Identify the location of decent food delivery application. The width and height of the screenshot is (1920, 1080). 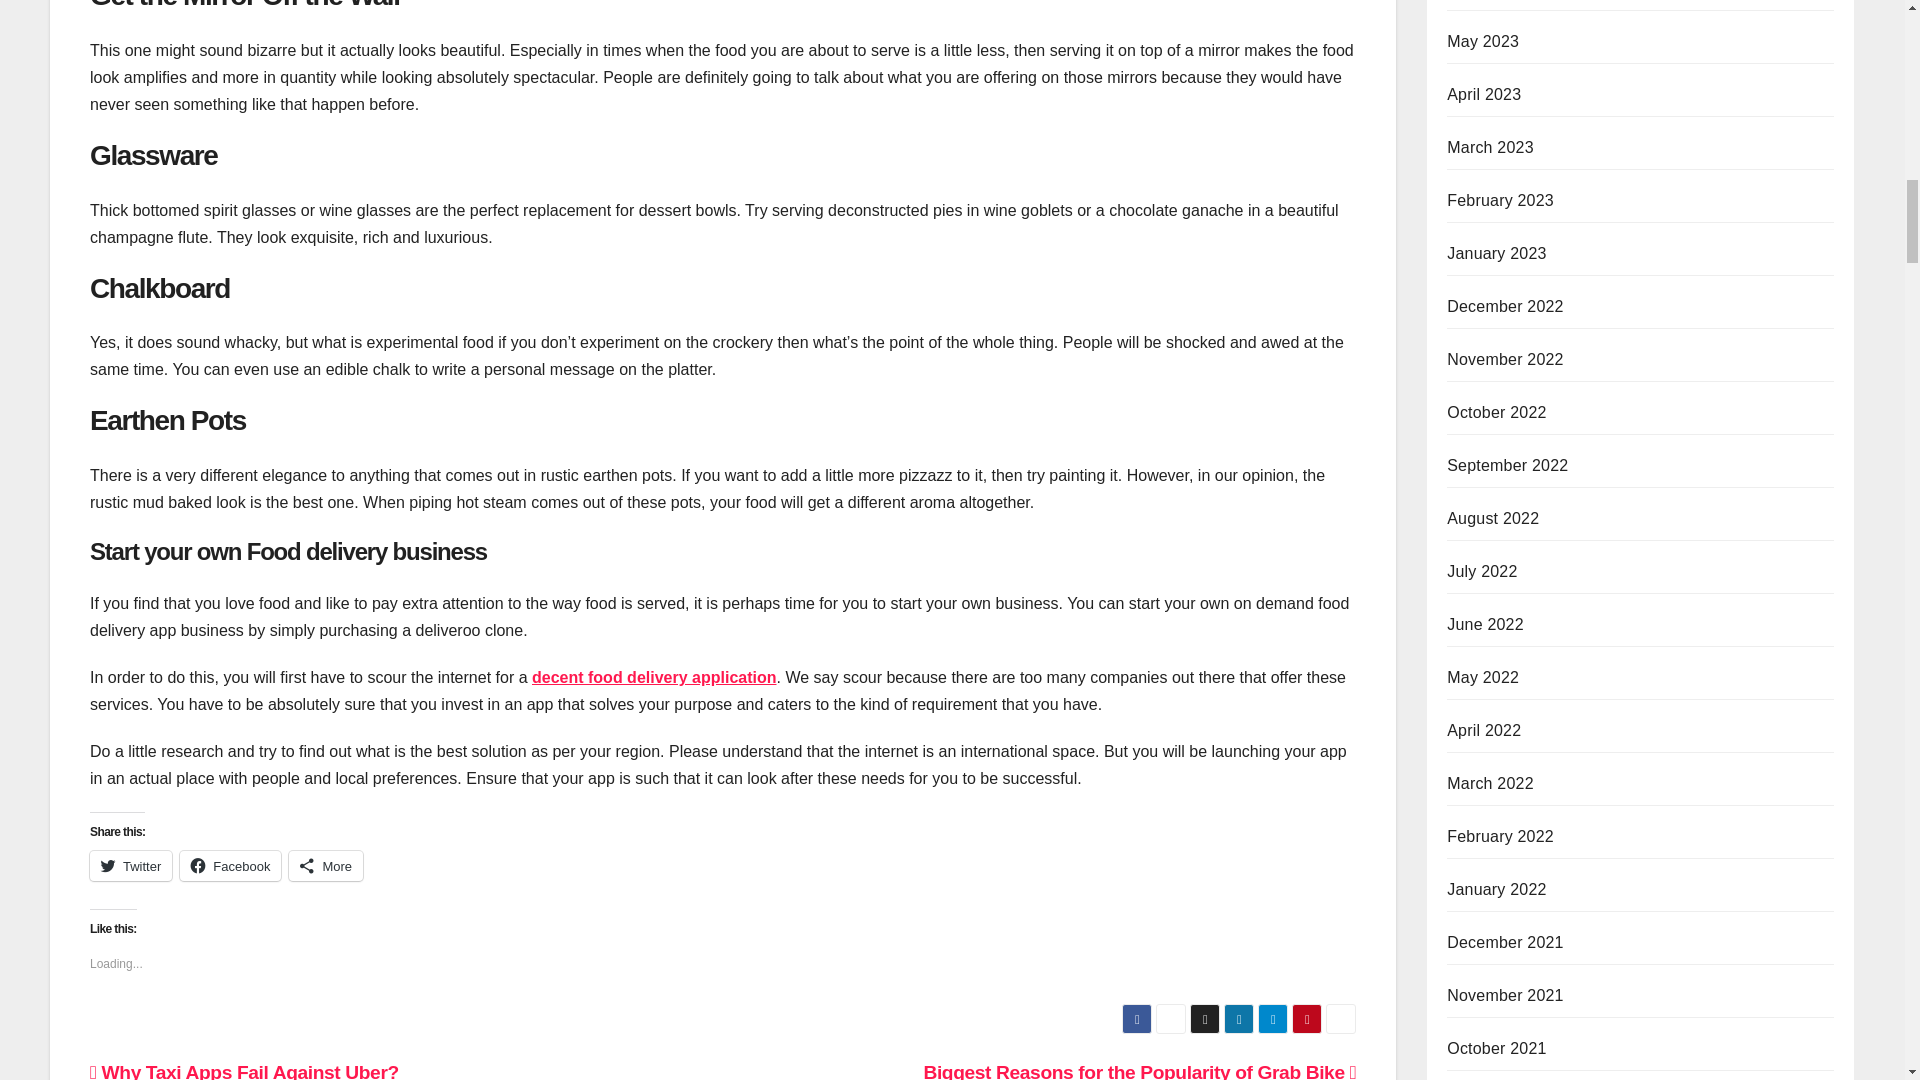
(654, 676).